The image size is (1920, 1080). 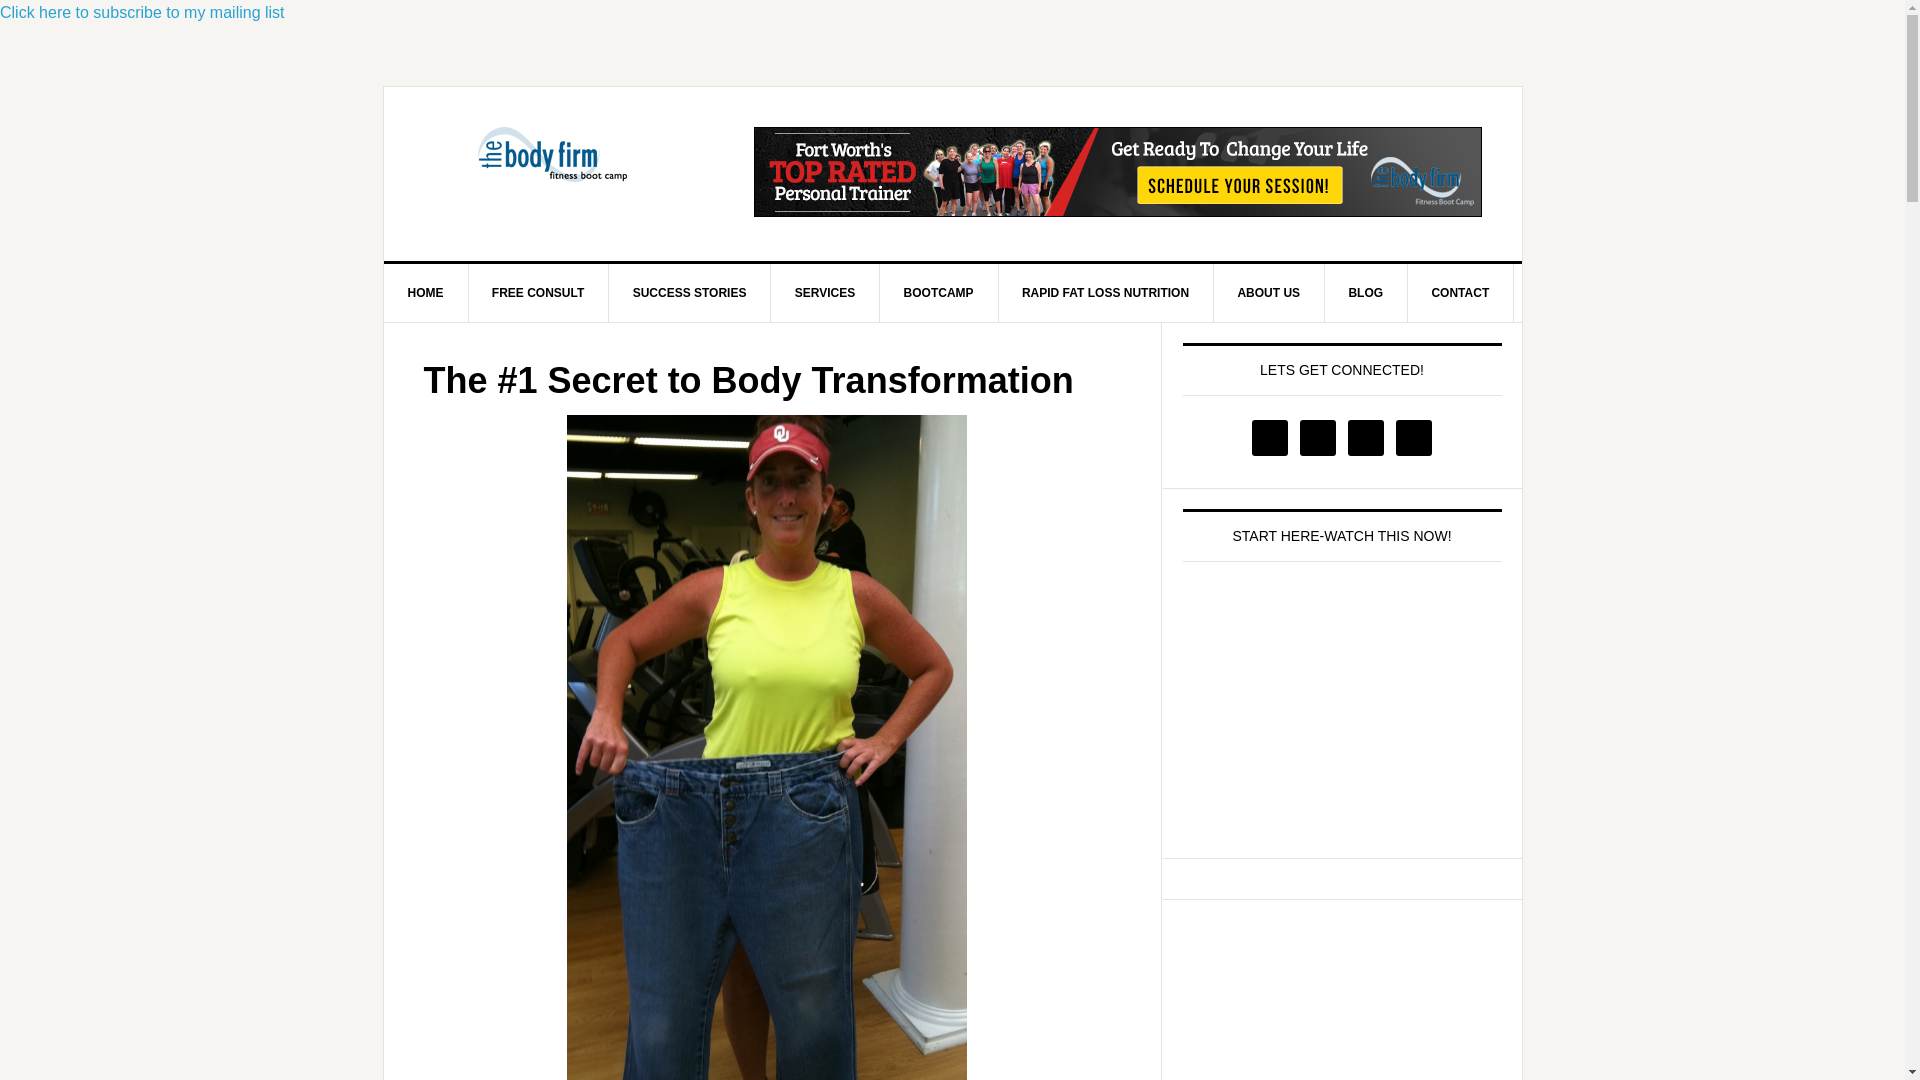 What do you see at coordinates (1106, 292) in the screenshot?
I see `RAPID FAT LOSS NUTRITION` at bounding box center [1106, 292].